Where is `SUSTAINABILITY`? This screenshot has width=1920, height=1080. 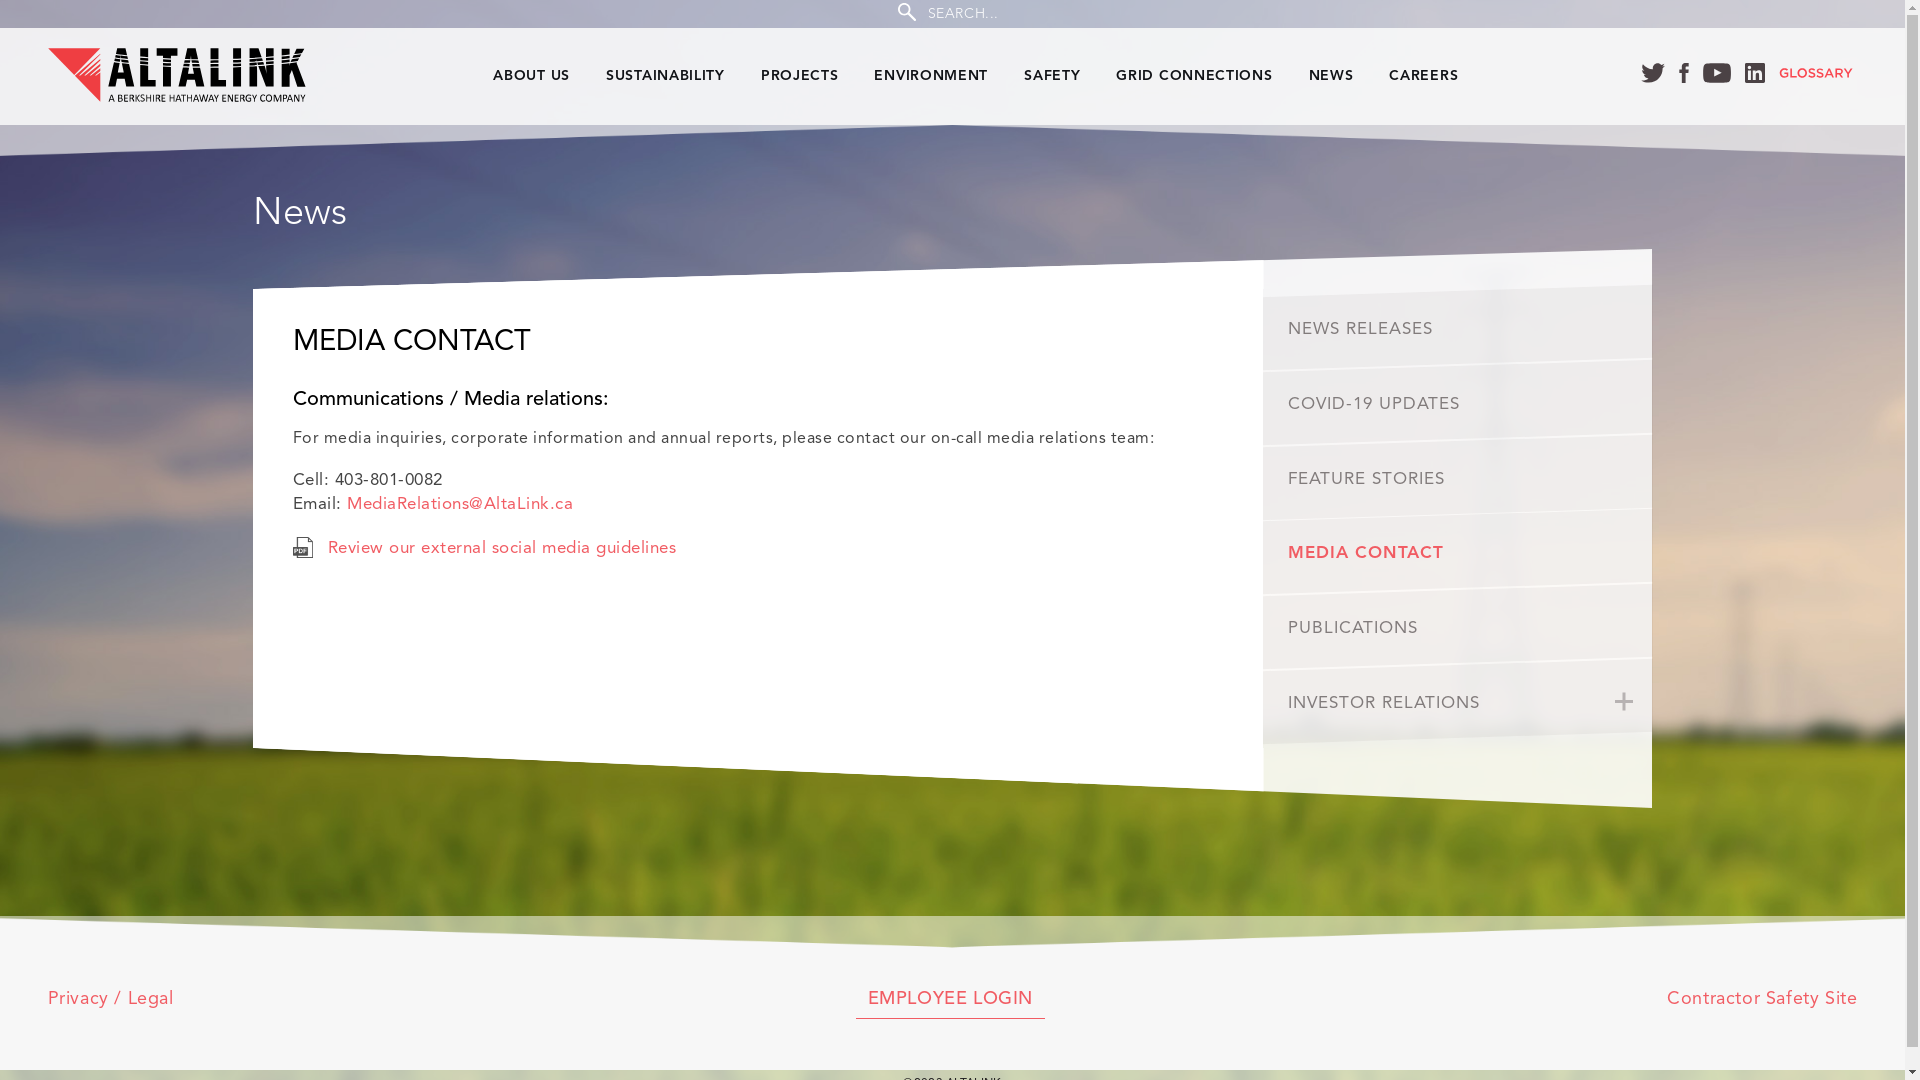
SUSTAINABILITY is located at coordinates (666, 76).